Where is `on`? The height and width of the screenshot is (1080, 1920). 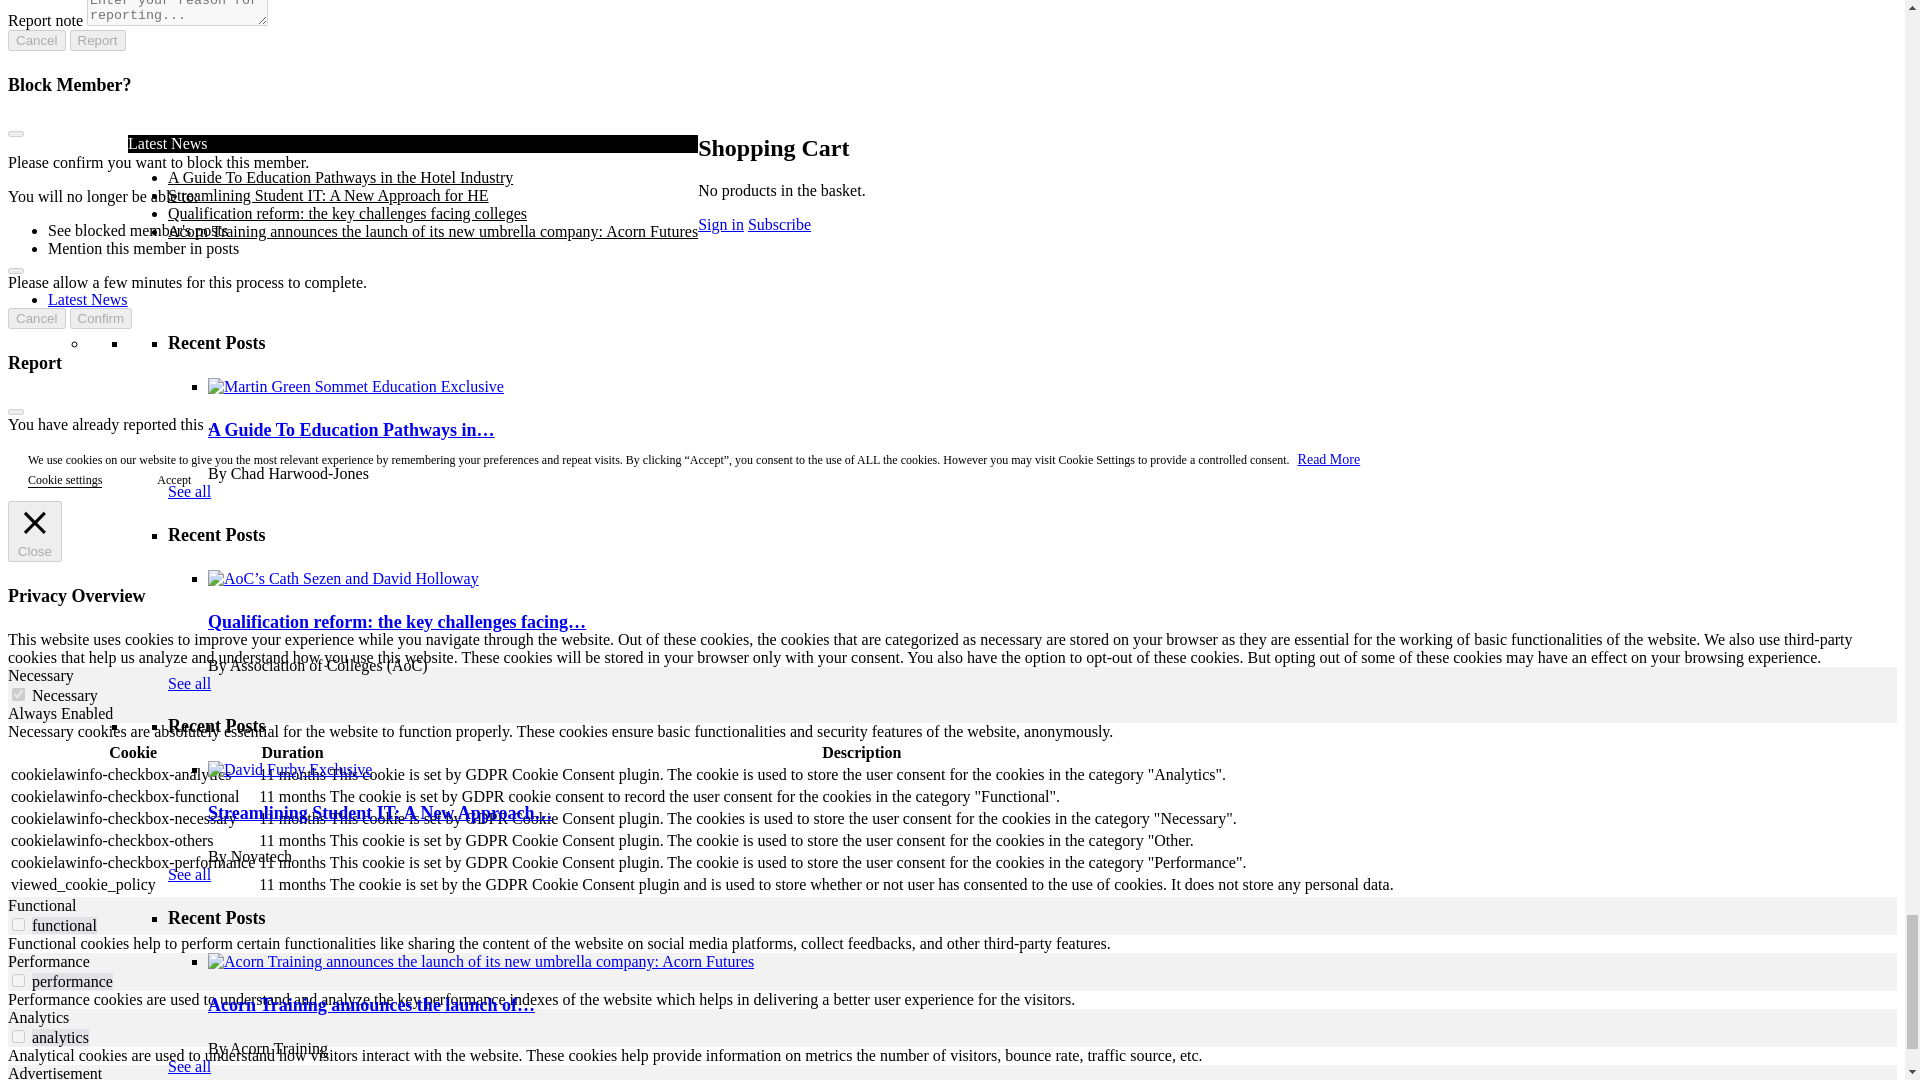 on is located at coordinates (18, 980).